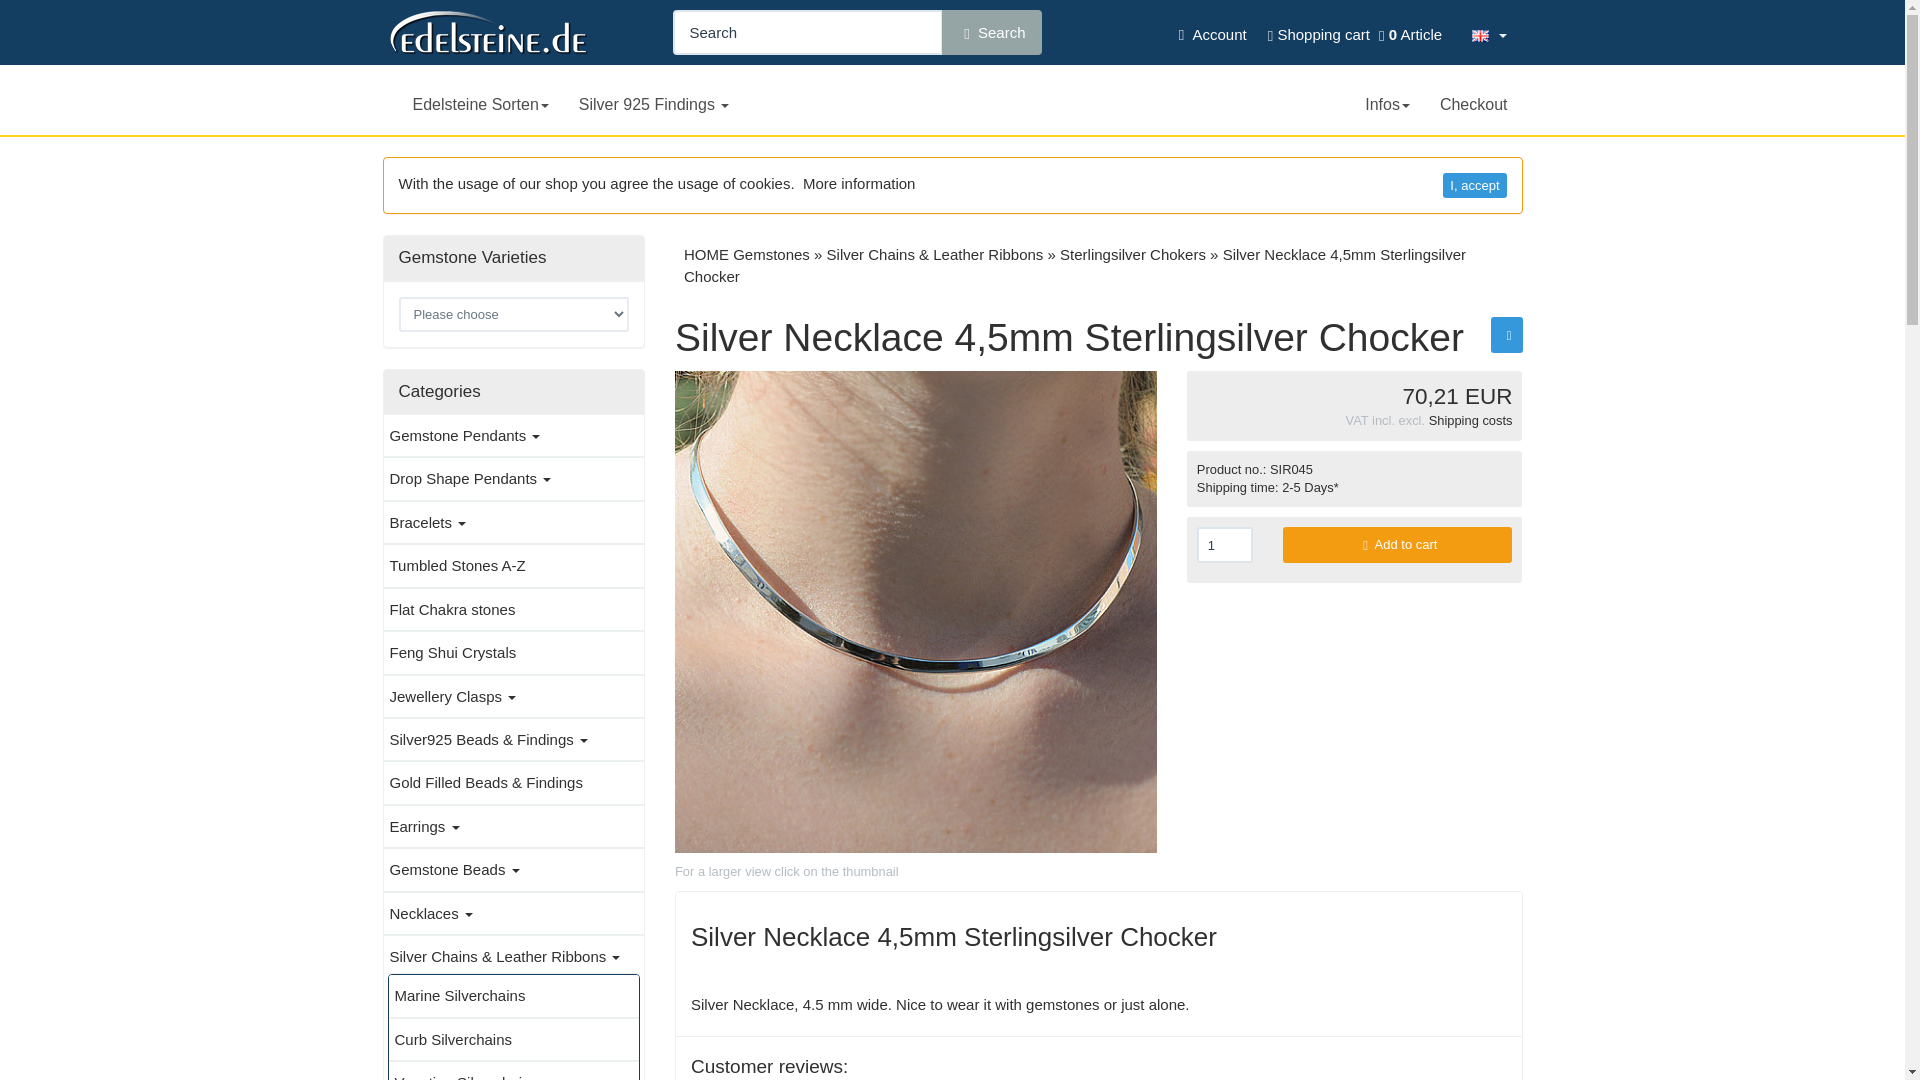 This screenshot has height=1080, width=1920. I want to click on Necklaces, so click(514, 913).